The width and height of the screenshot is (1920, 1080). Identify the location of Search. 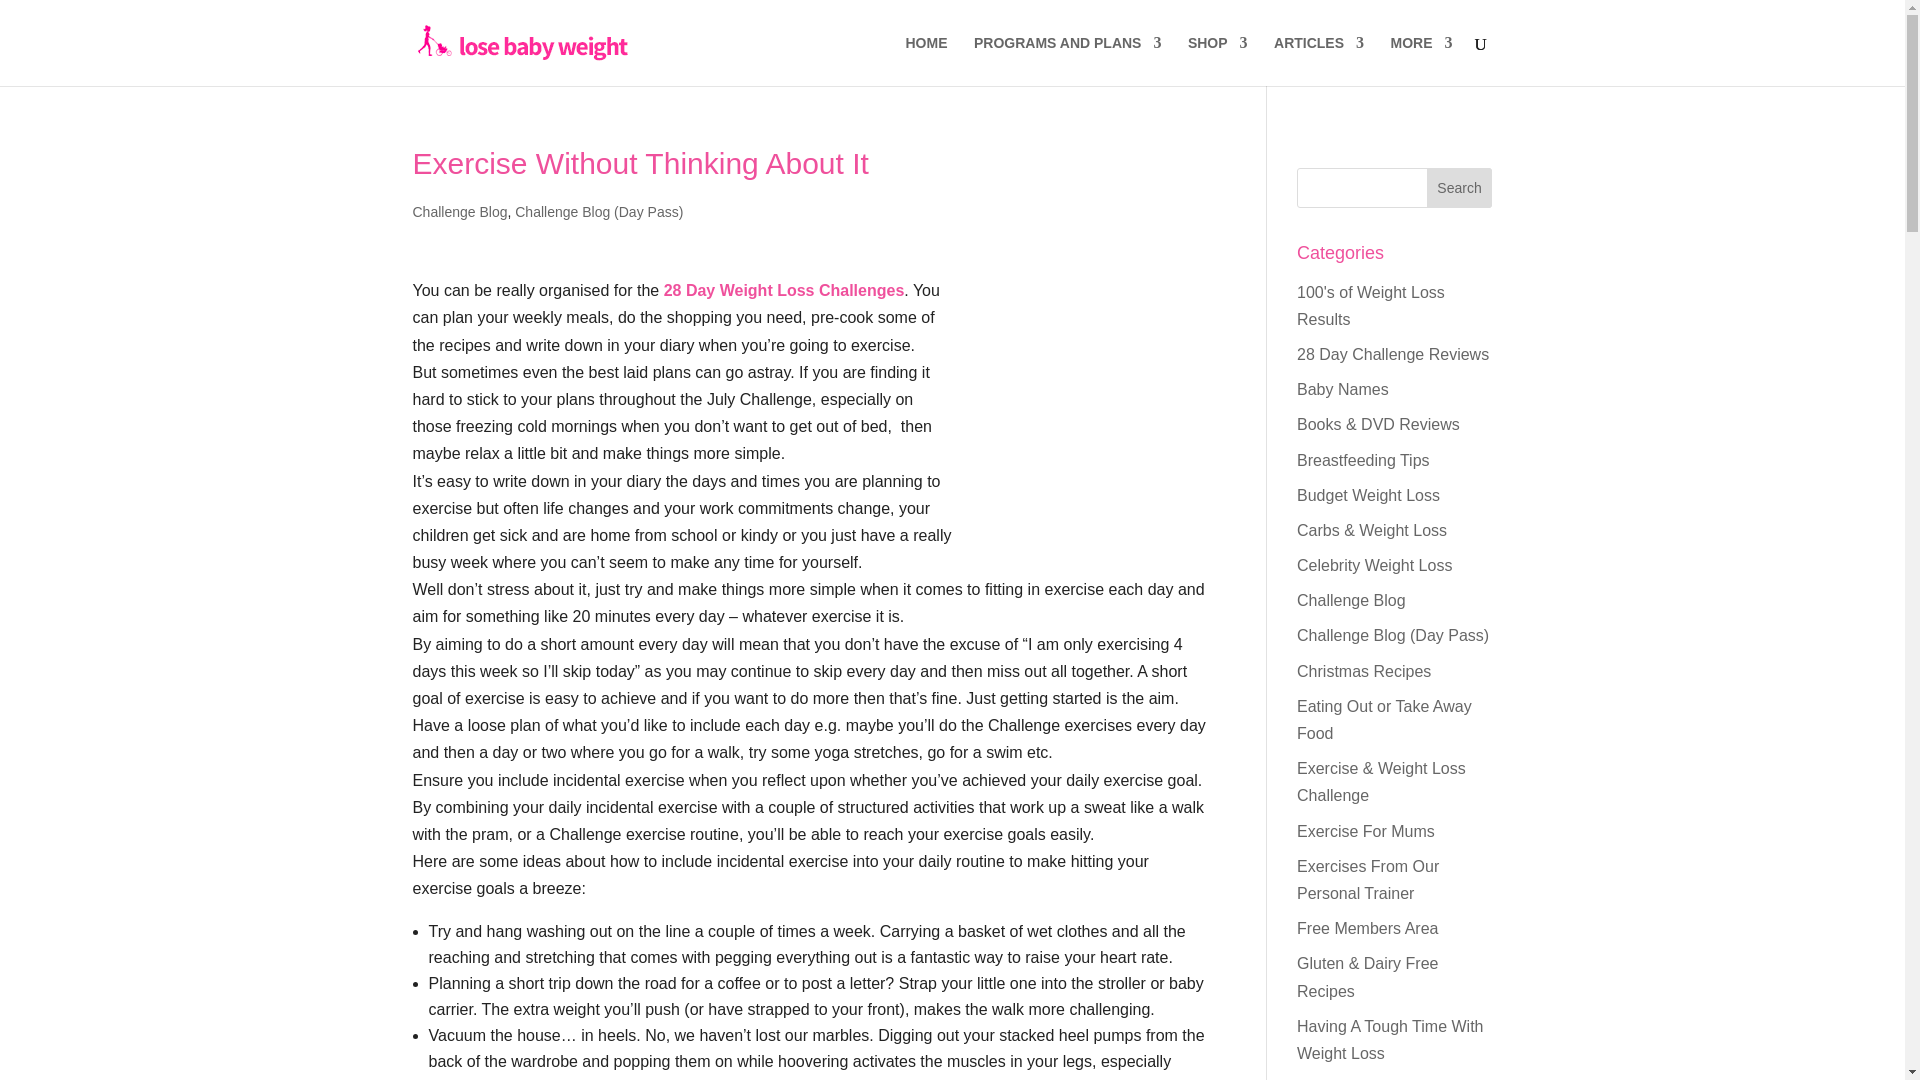
(1460, 188).